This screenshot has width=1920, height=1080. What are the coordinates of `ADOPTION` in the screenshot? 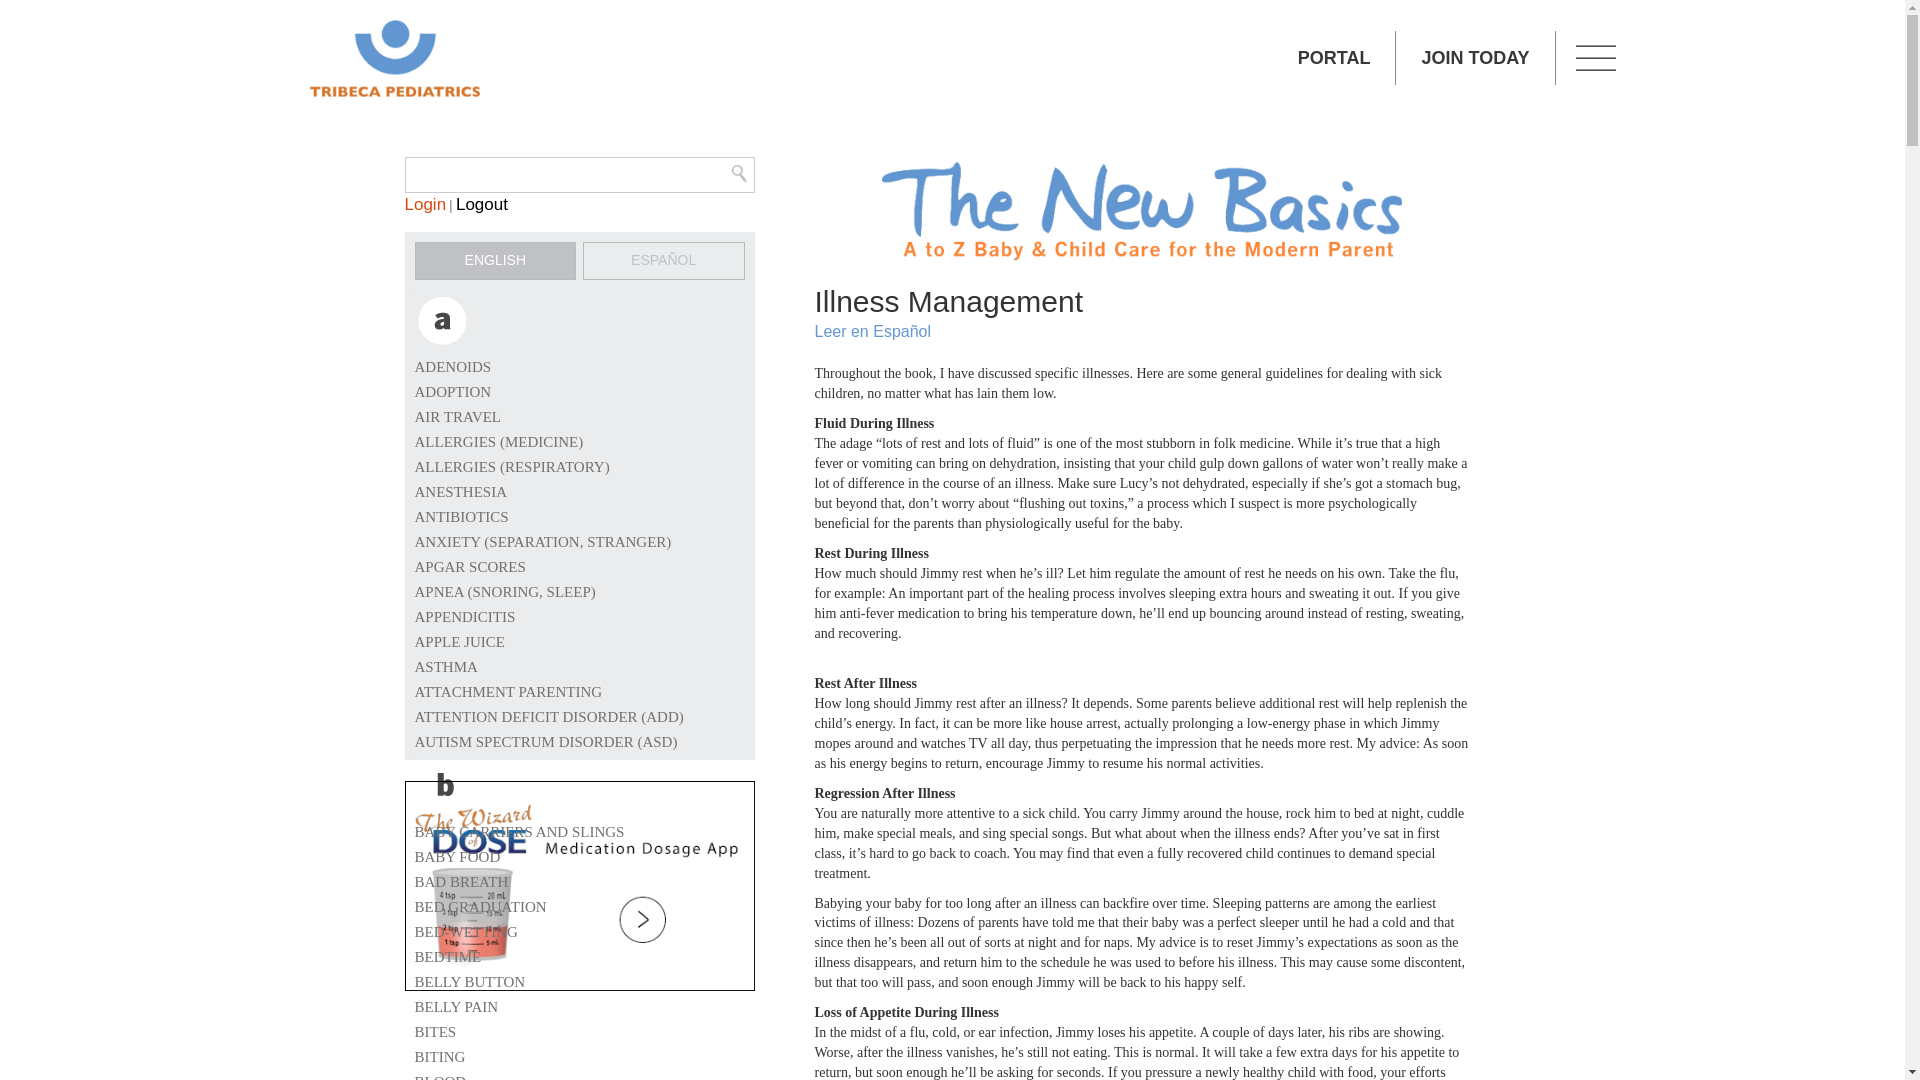 It's located at (452, 392).